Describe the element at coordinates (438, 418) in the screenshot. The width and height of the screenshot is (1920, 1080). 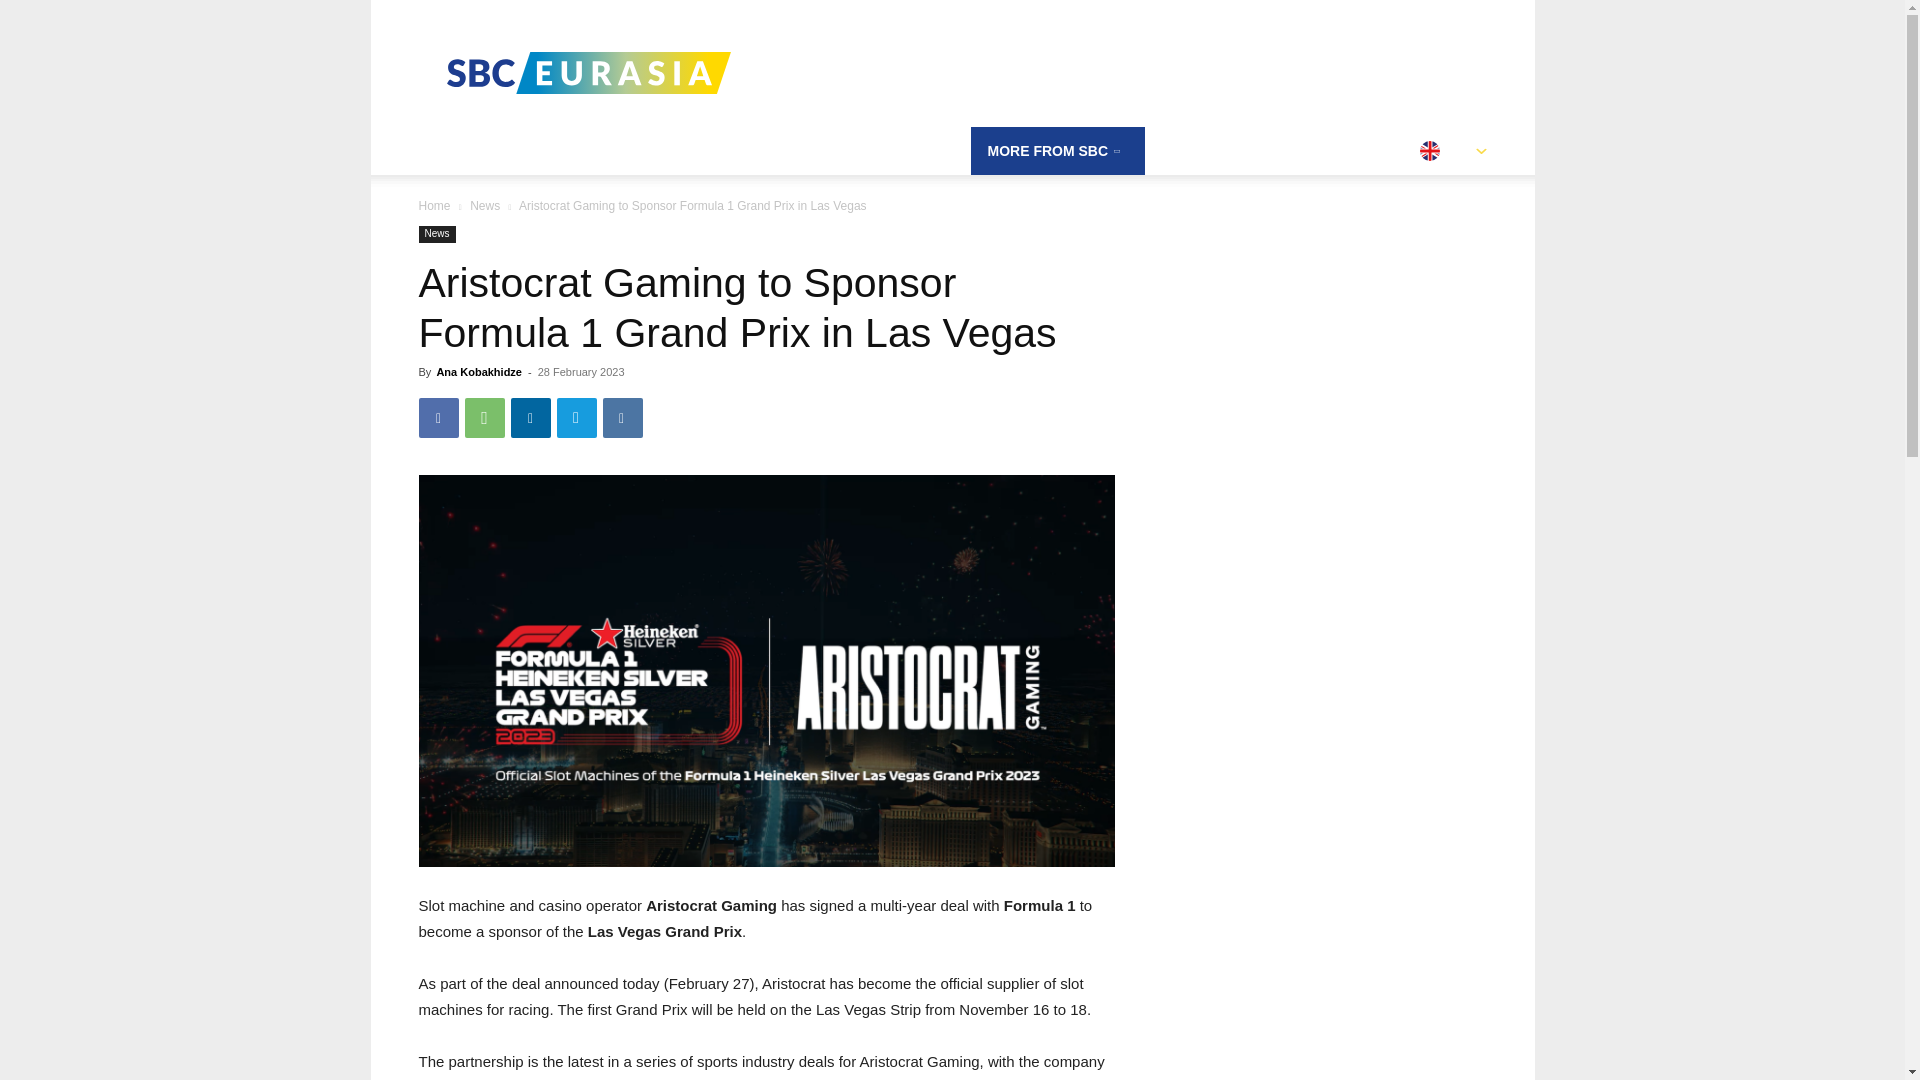
I see `Facebook` at that location.